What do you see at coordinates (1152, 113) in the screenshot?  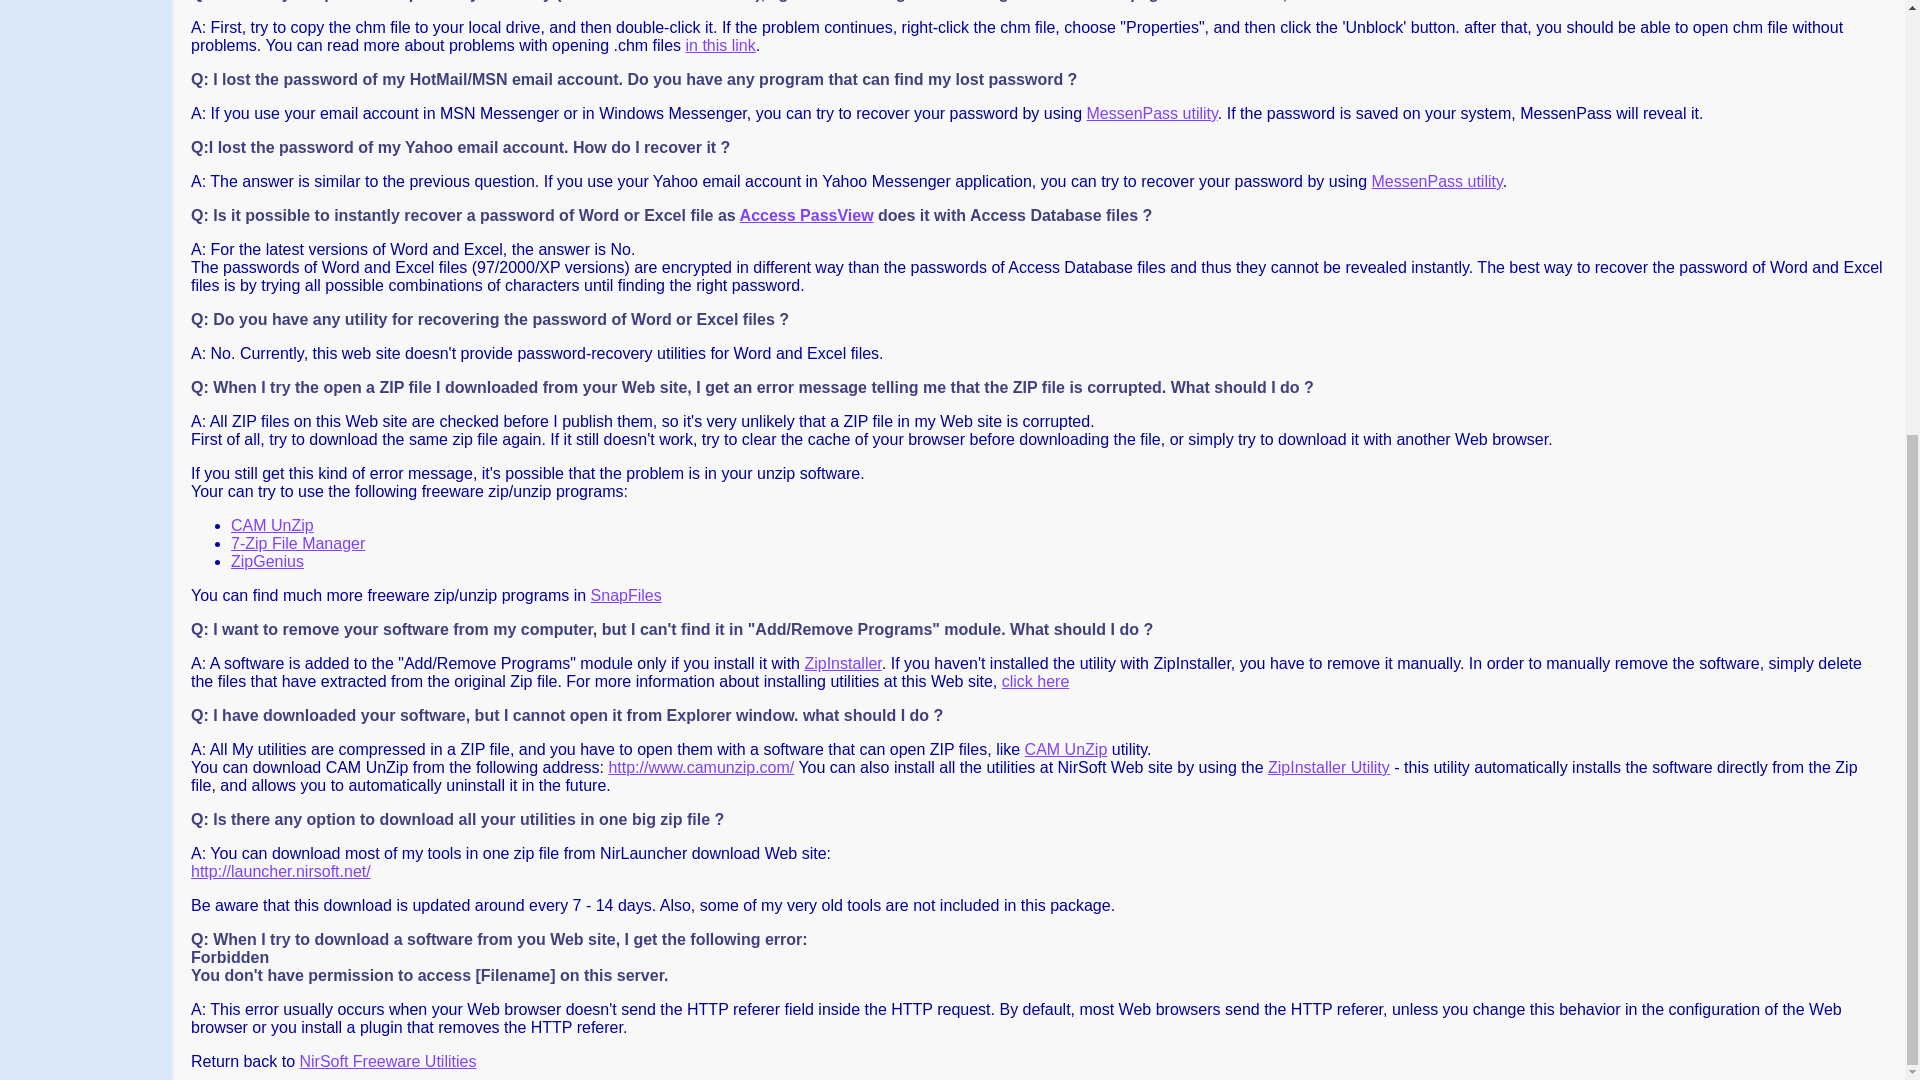 I see `MessenPass utility` at bounding box center [1152, 113].